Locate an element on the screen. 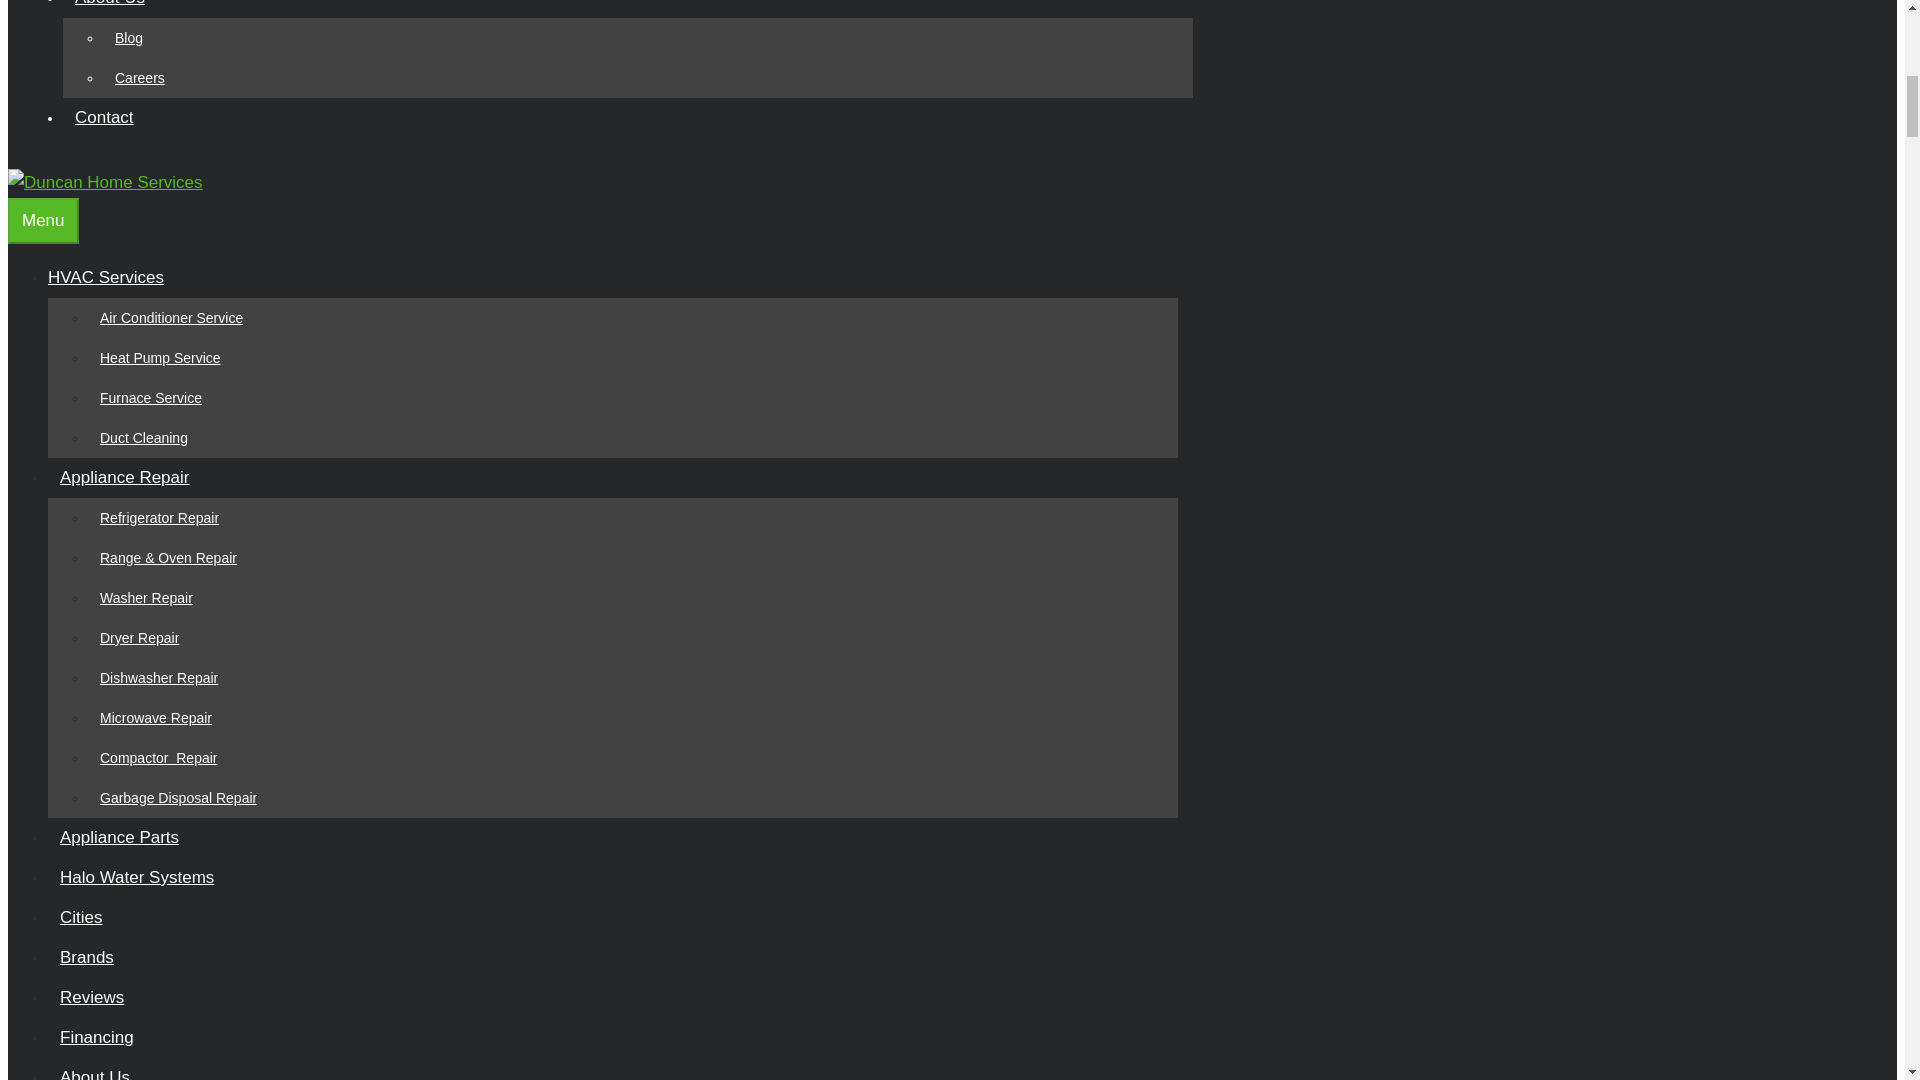 Image resolution: width=1920 pixels, height=1080 pixels. HVAC Services is located at coordinates (118, 277).